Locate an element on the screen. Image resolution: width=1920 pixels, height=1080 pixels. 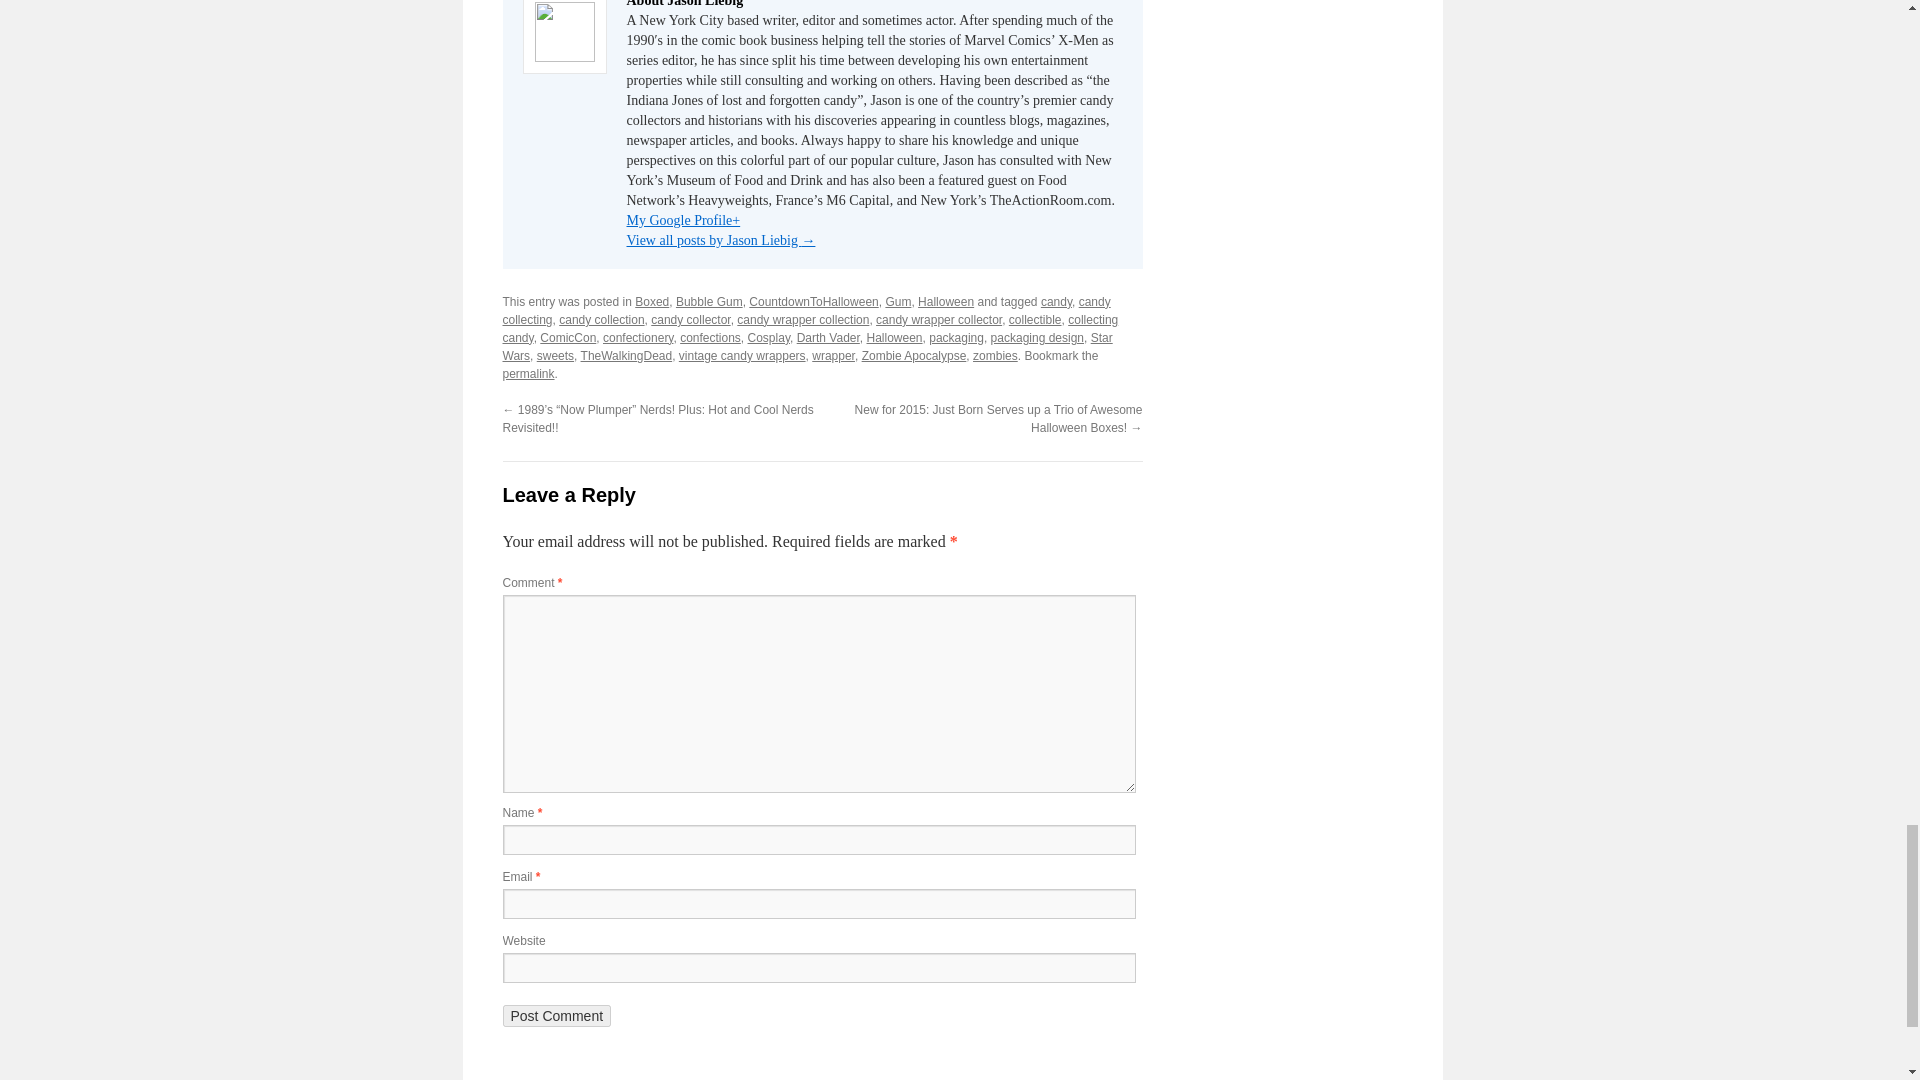
Boxed is located at coordinates (652, 301).